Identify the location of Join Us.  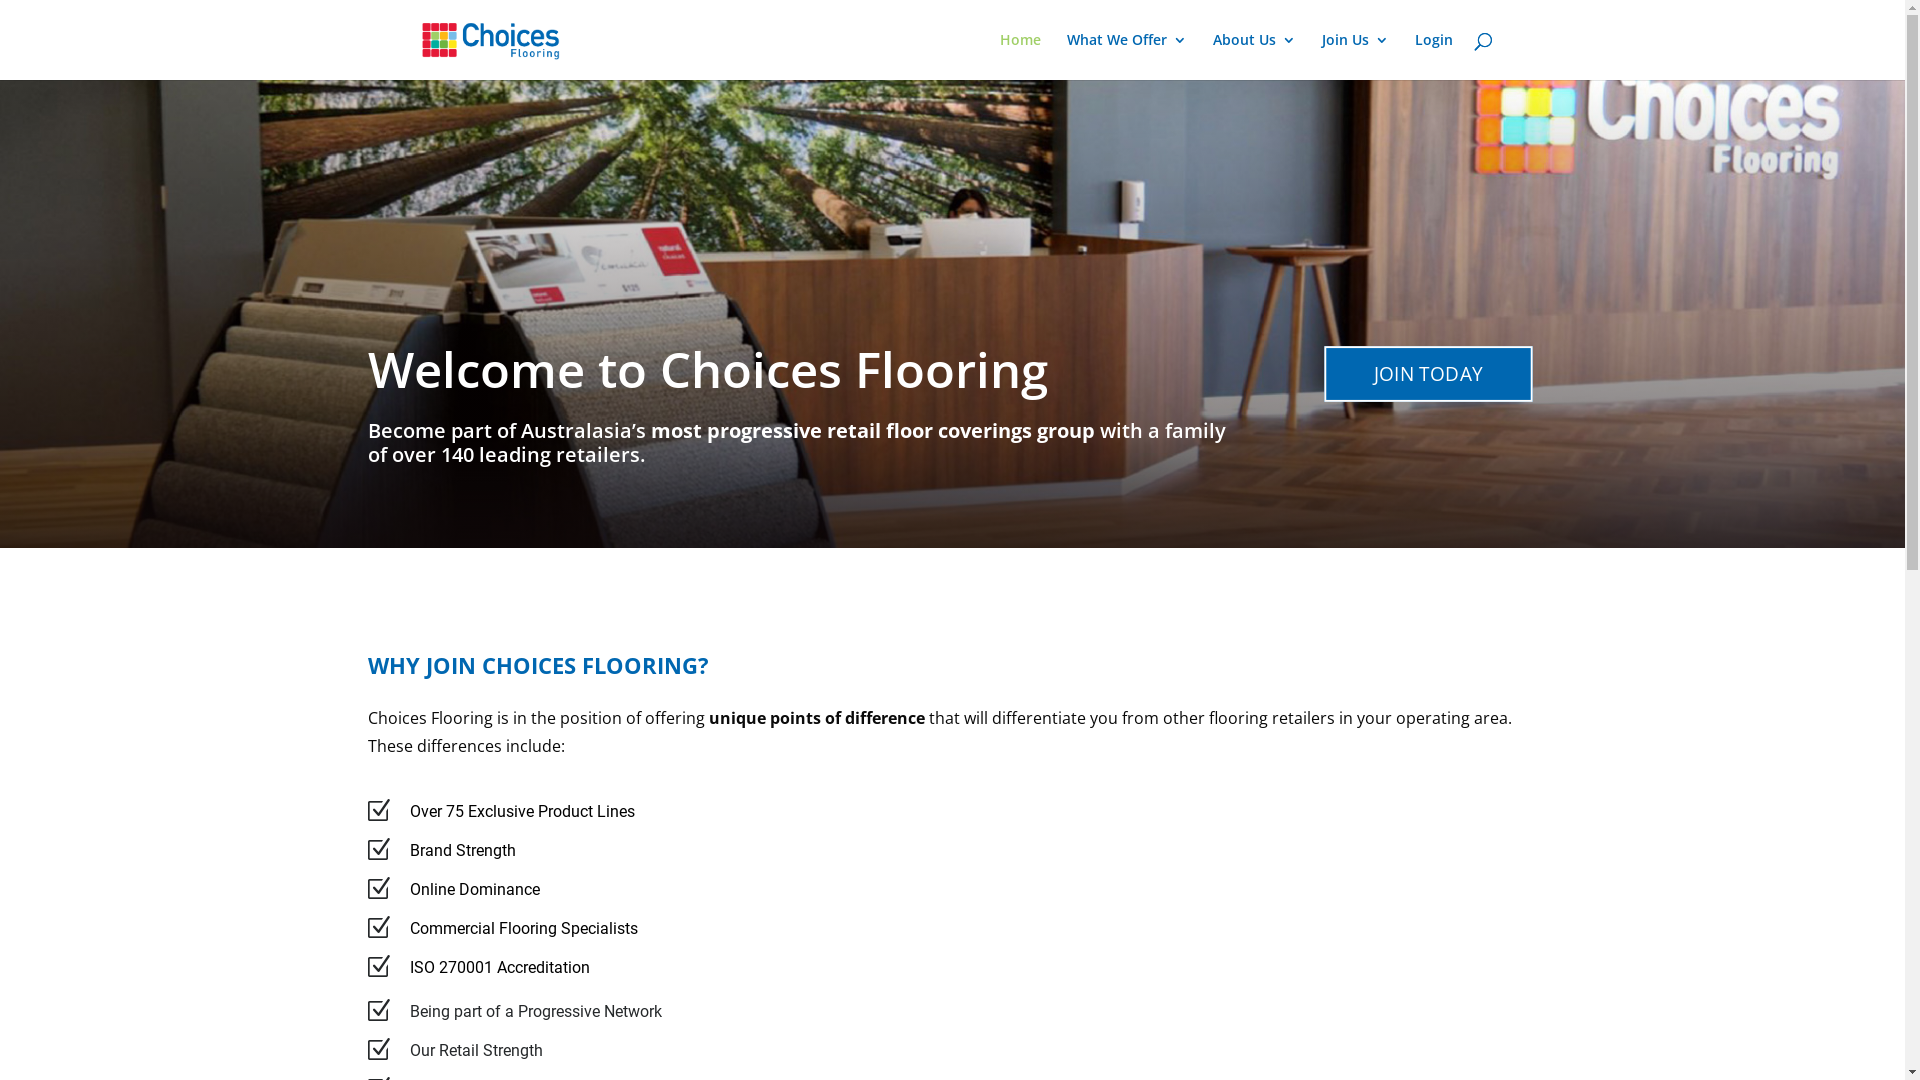
(1356, 56).